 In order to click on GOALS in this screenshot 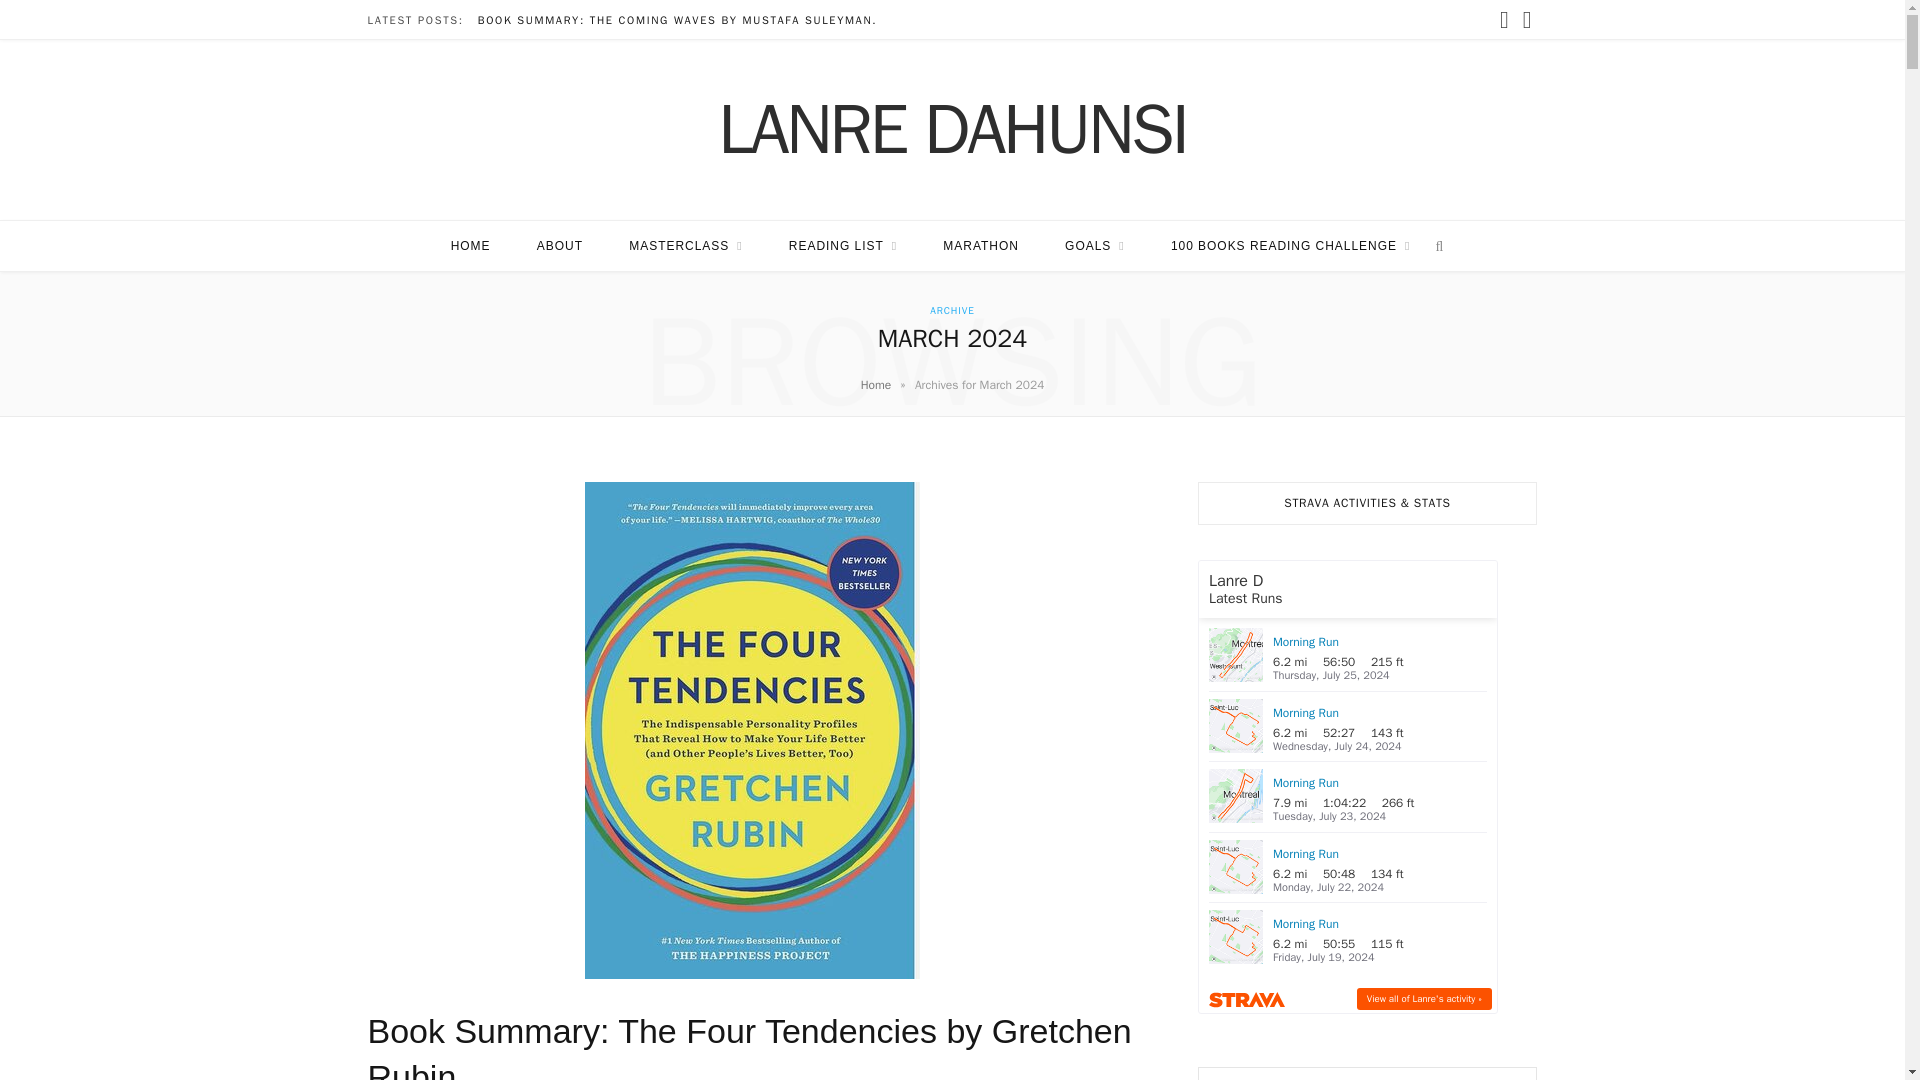, I will do `click(1095, 246)`.